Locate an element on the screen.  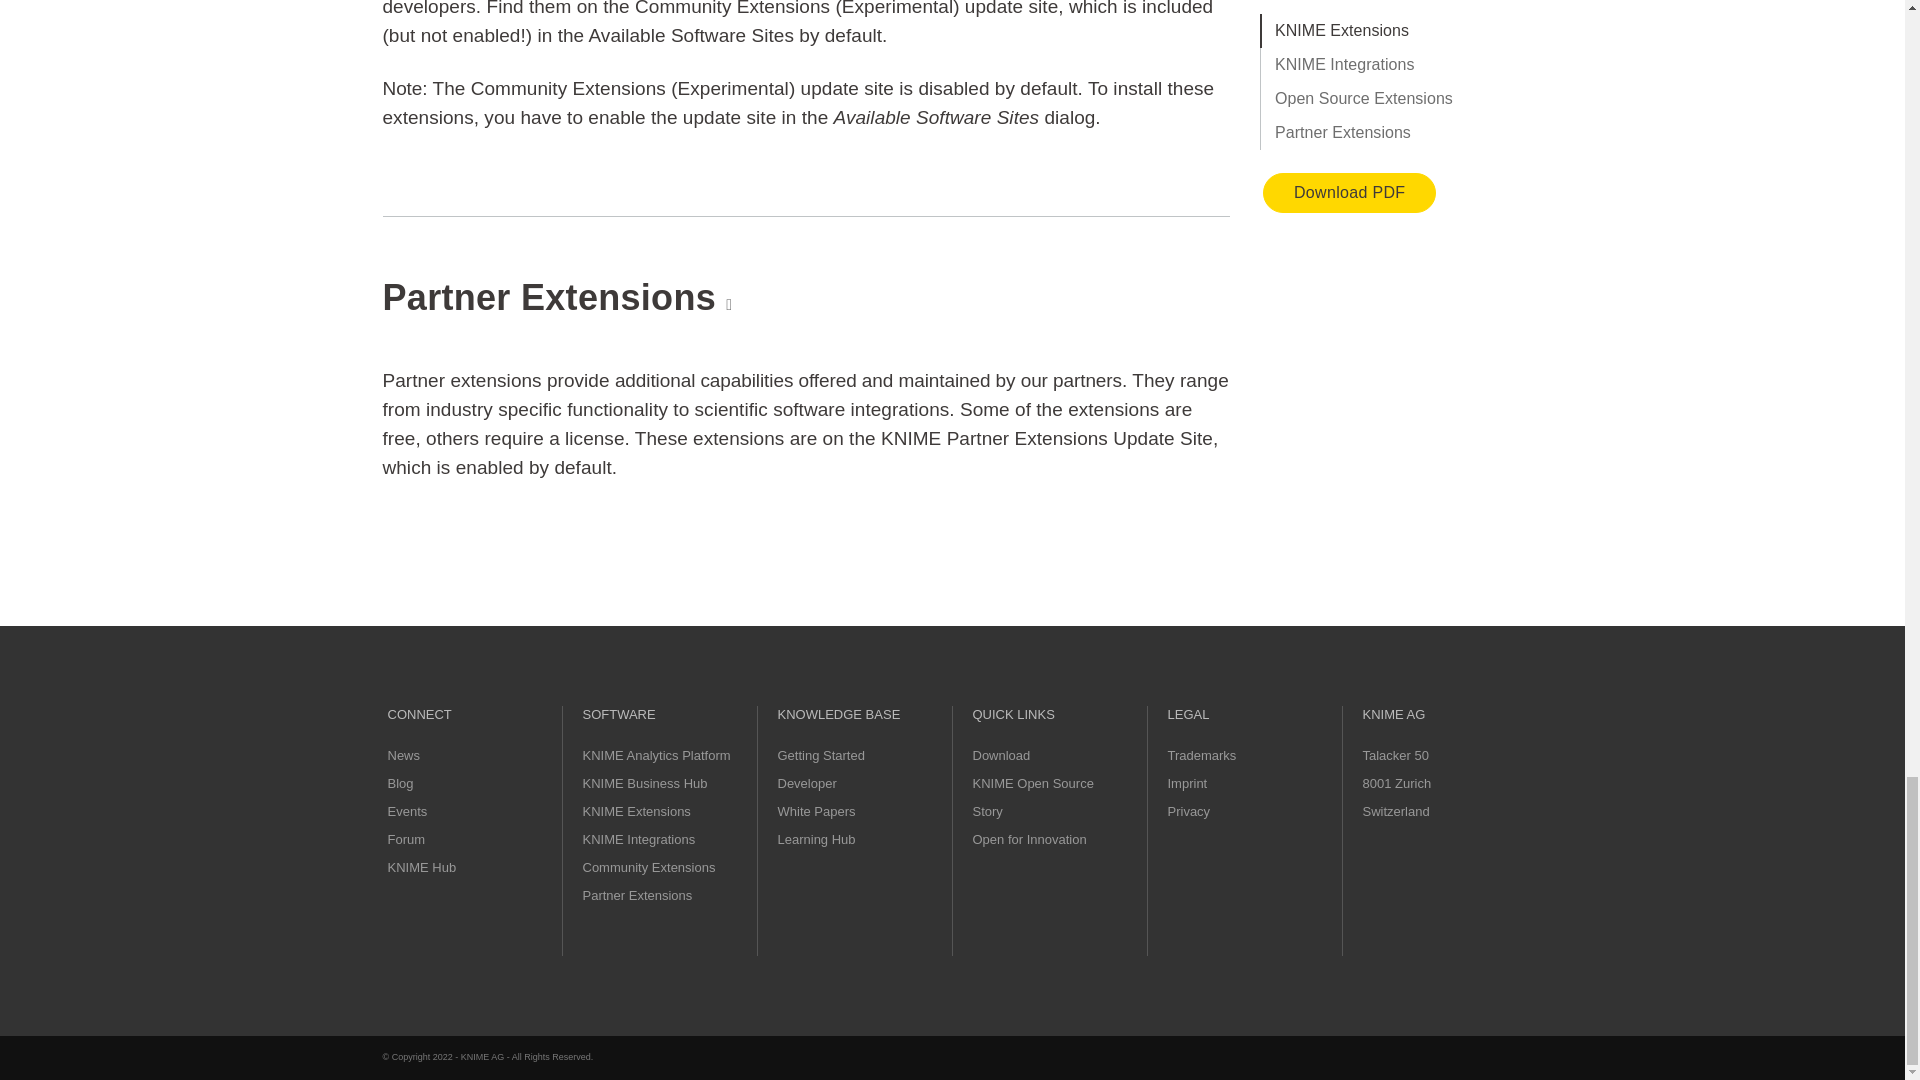
Partner Extensions is located at coordinates (636, 894).